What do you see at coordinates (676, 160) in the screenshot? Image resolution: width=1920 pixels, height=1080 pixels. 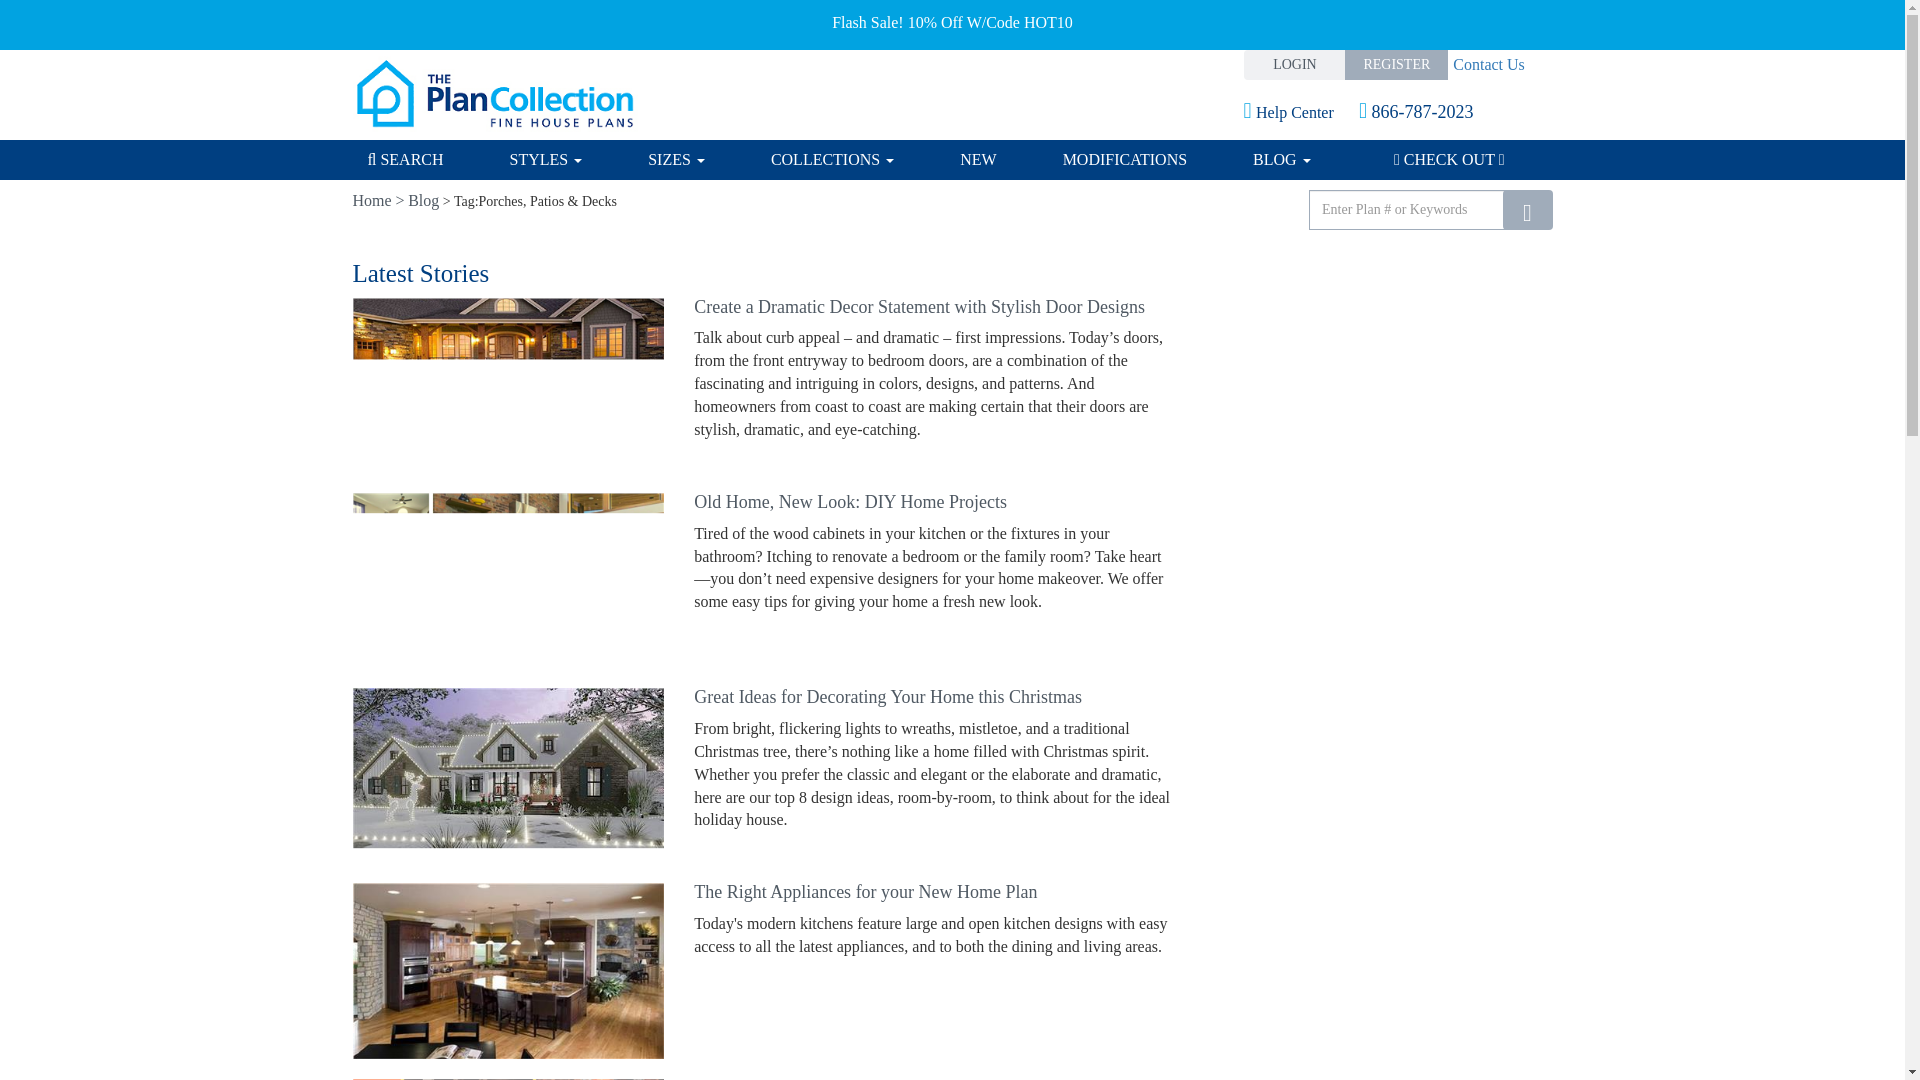 I see `SIZES` at bounding box center [676, 160].